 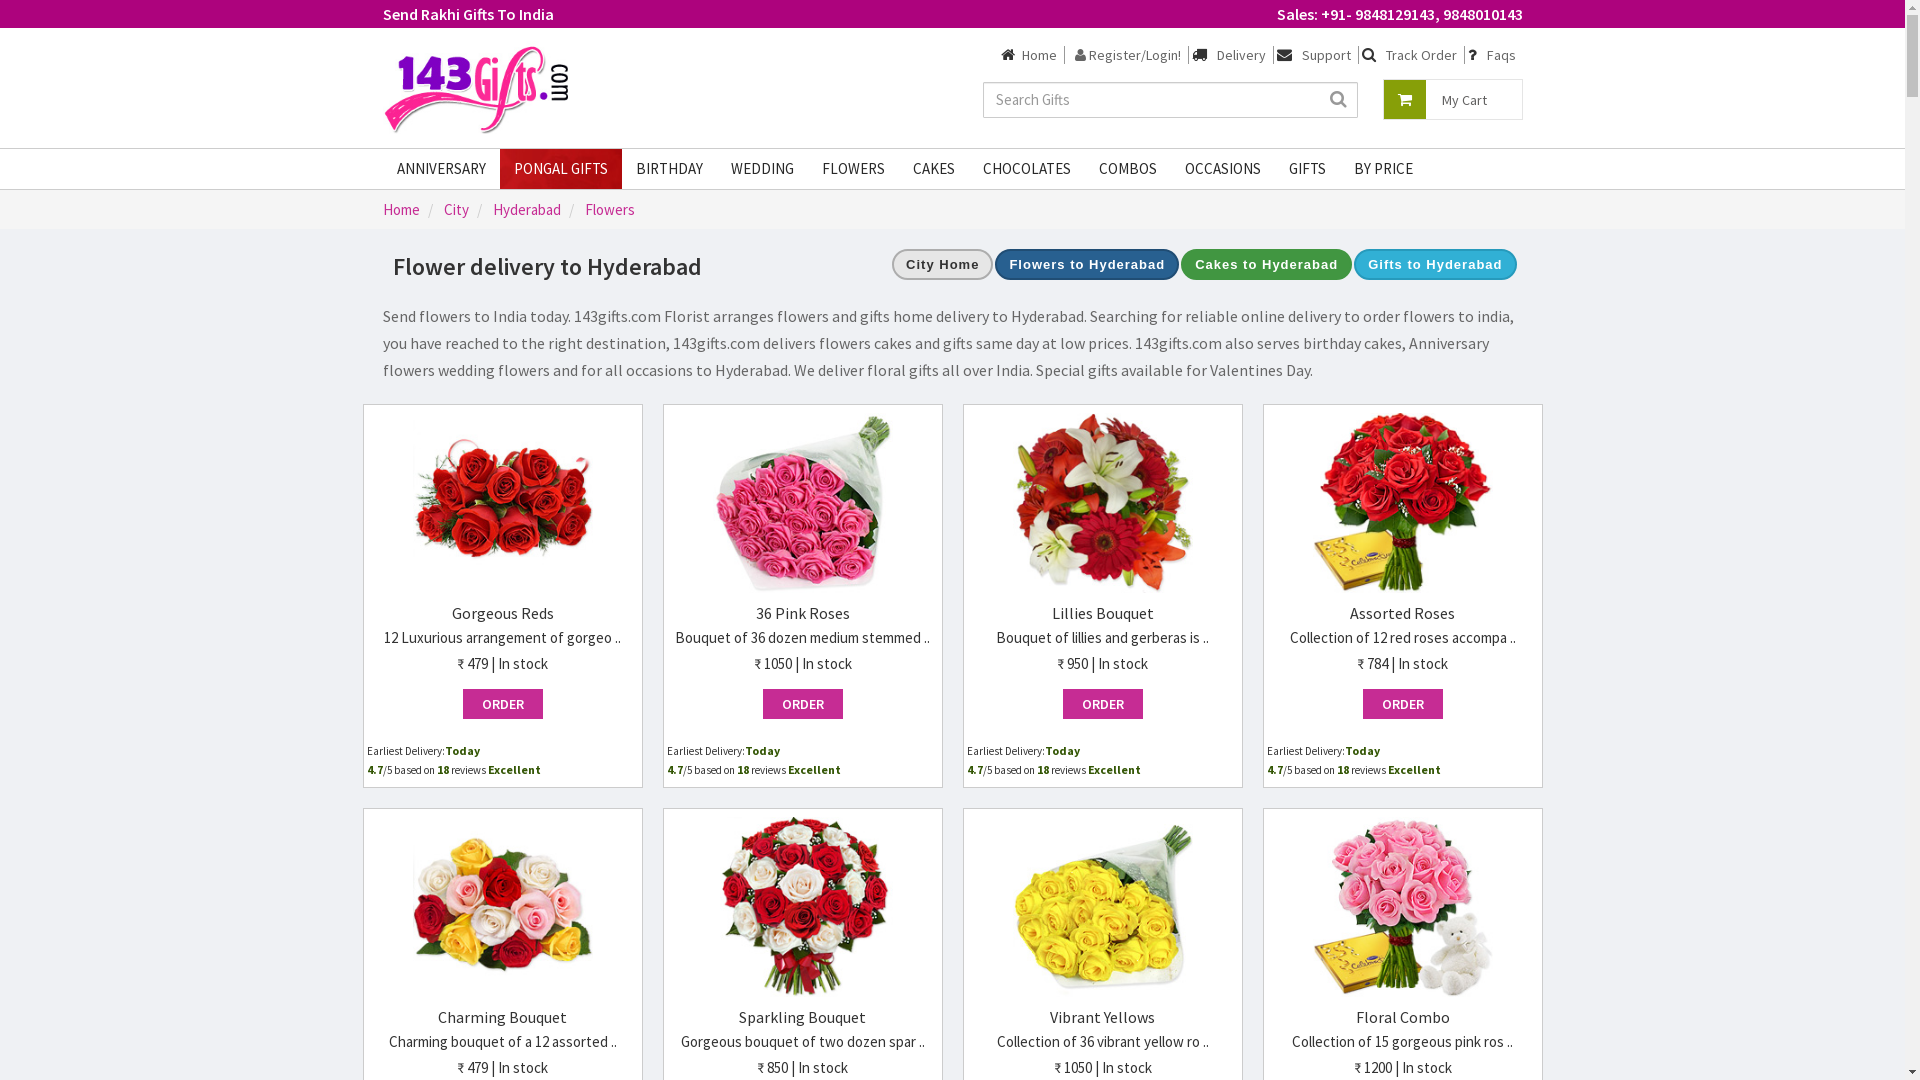 I want to click on Home, so click(x=1038, y=55).